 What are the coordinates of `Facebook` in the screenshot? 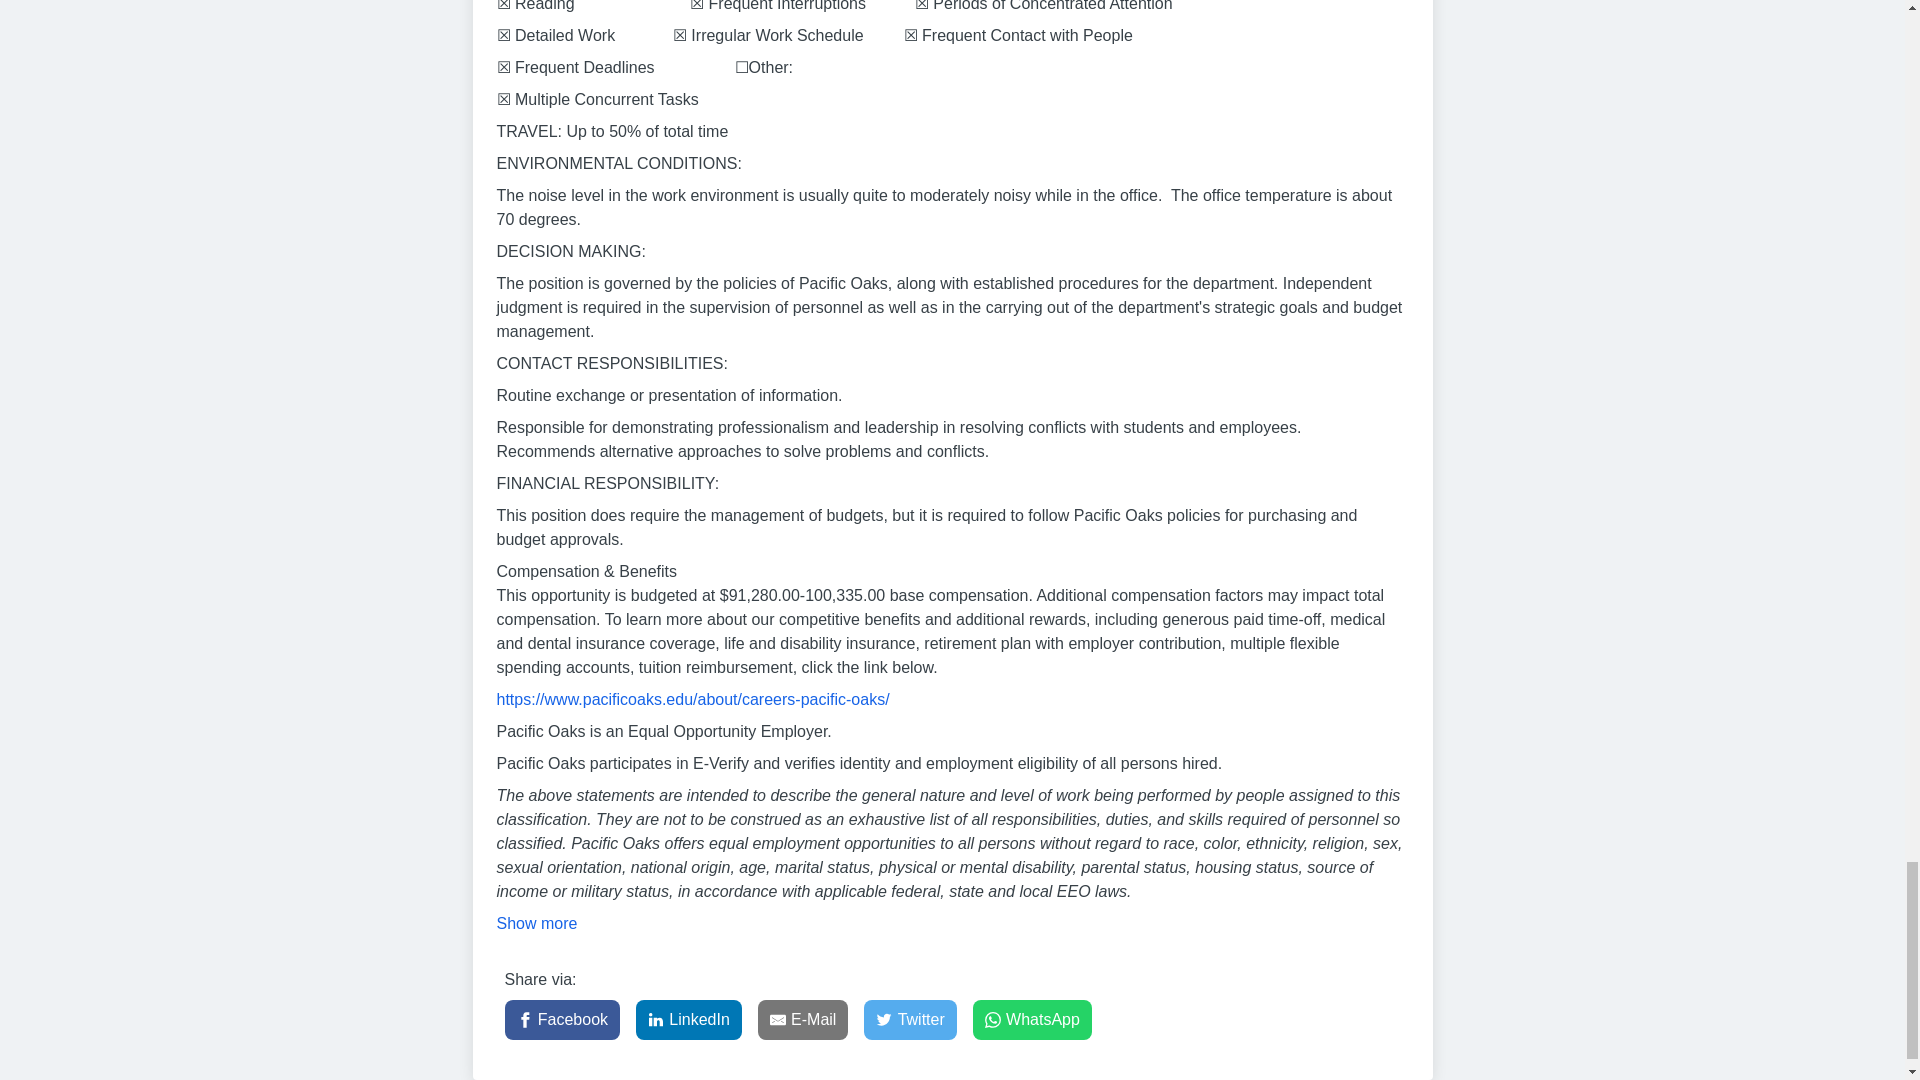 It's located at (562, 1020).